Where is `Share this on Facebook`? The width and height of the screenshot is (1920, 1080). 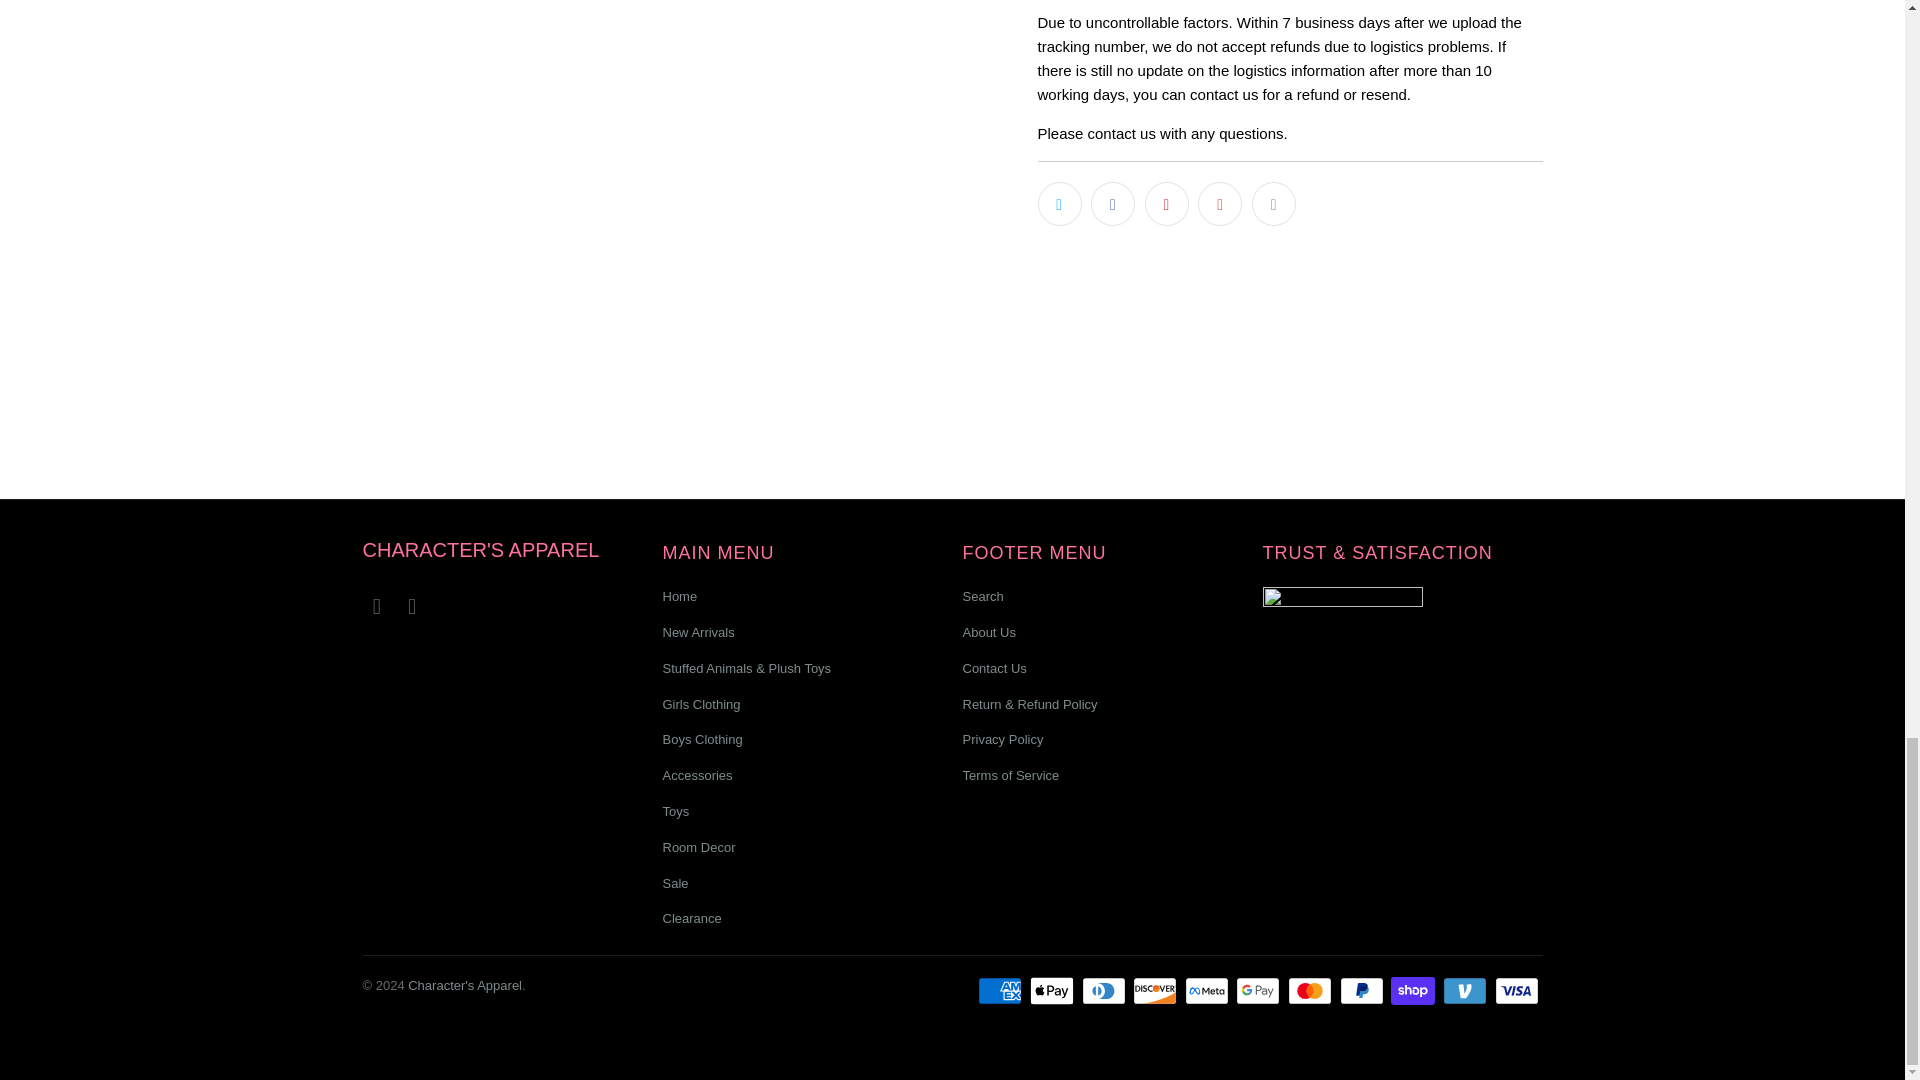
Share this on Facebook is located at coordinates (1112, 202).